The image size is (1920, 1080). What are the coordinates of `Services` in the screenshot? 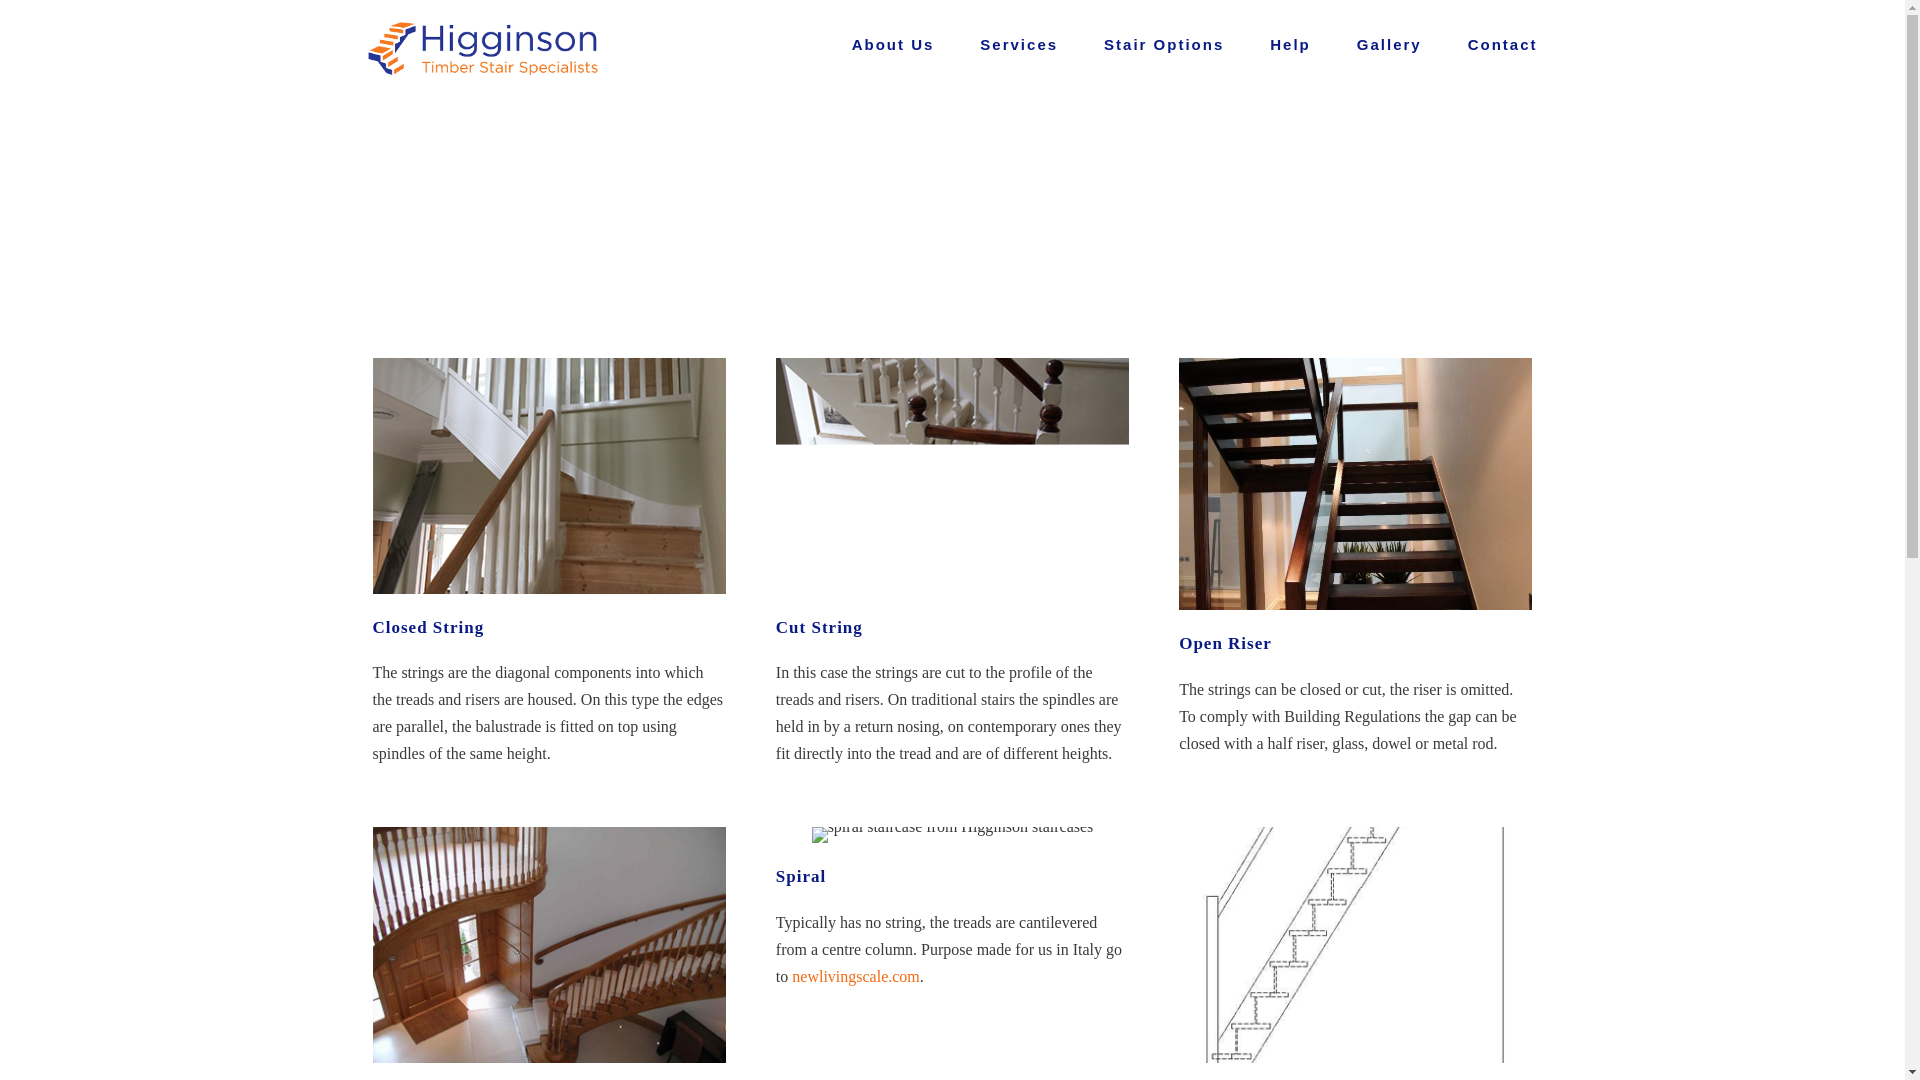 It's located at (1018, 49).